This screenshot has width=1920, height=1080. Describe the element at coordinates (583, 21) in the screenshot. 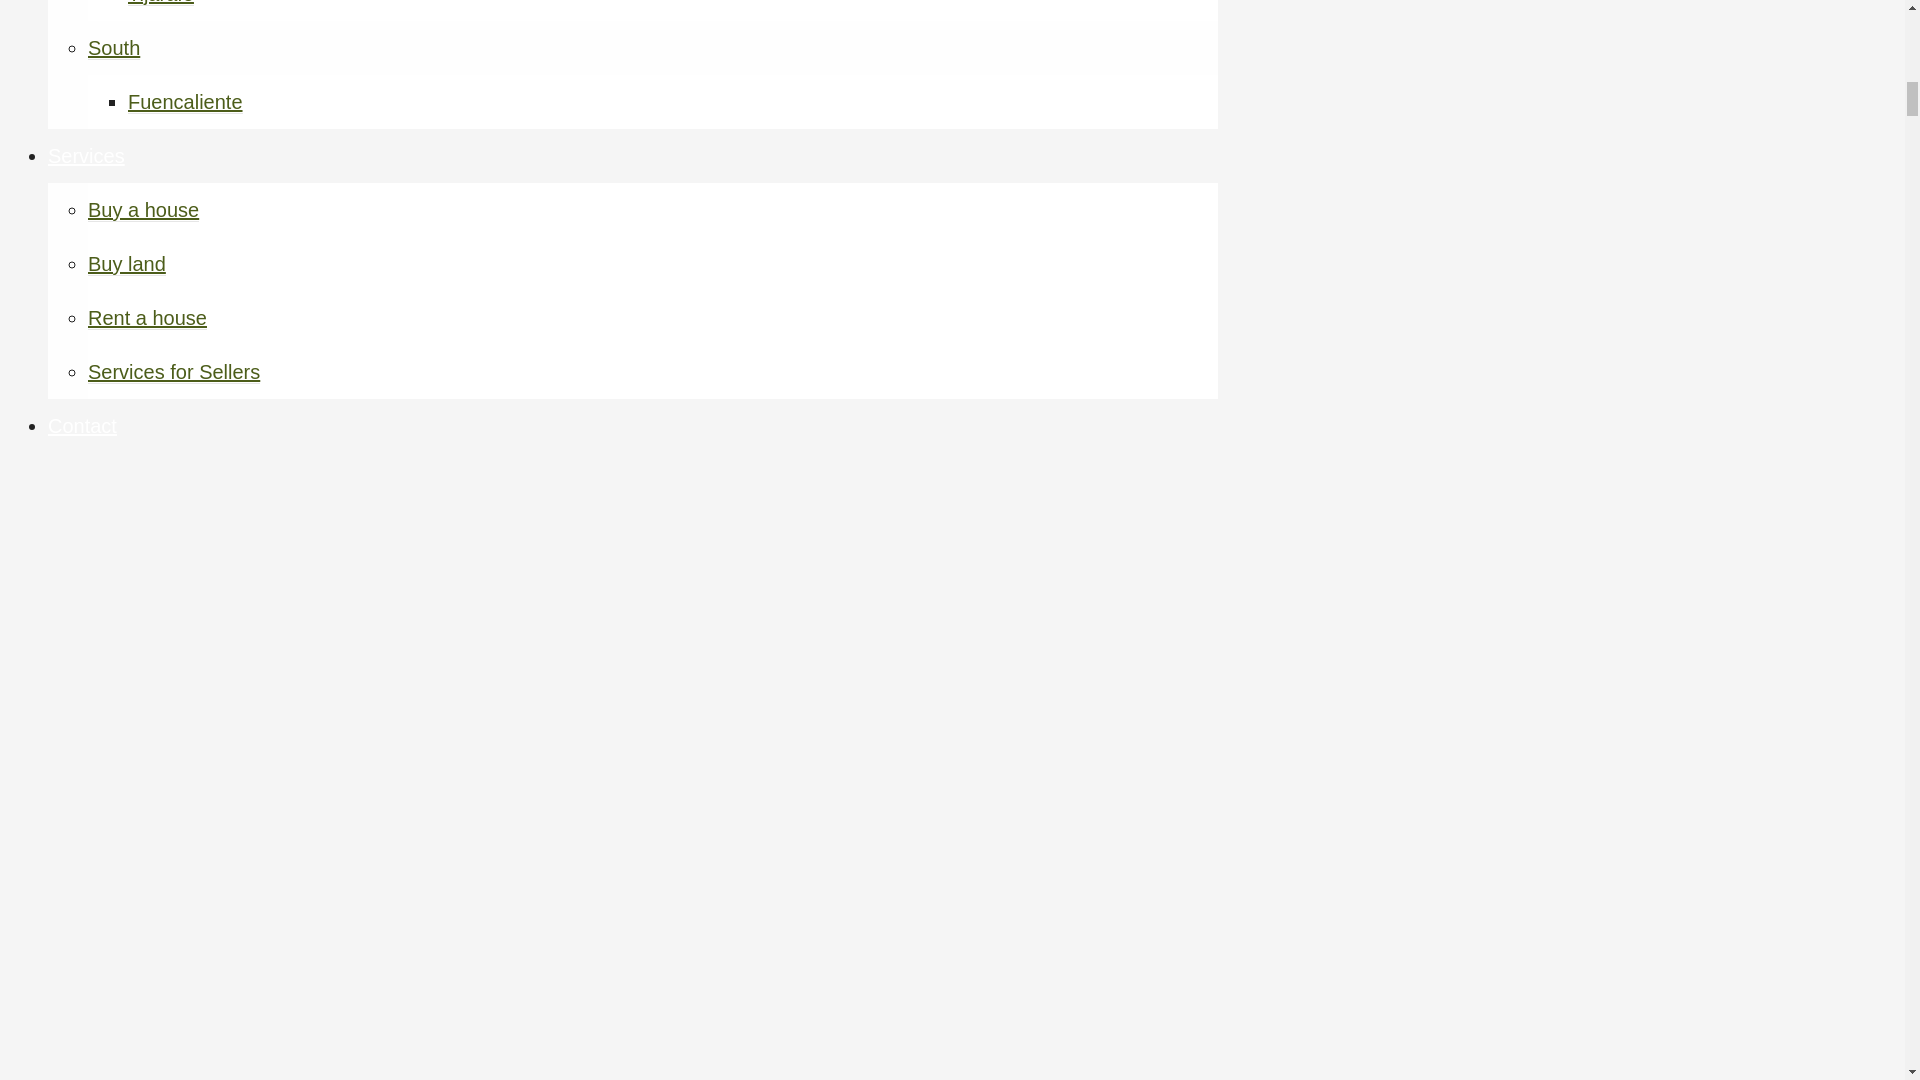

I see `ID1141-00001` at that location.